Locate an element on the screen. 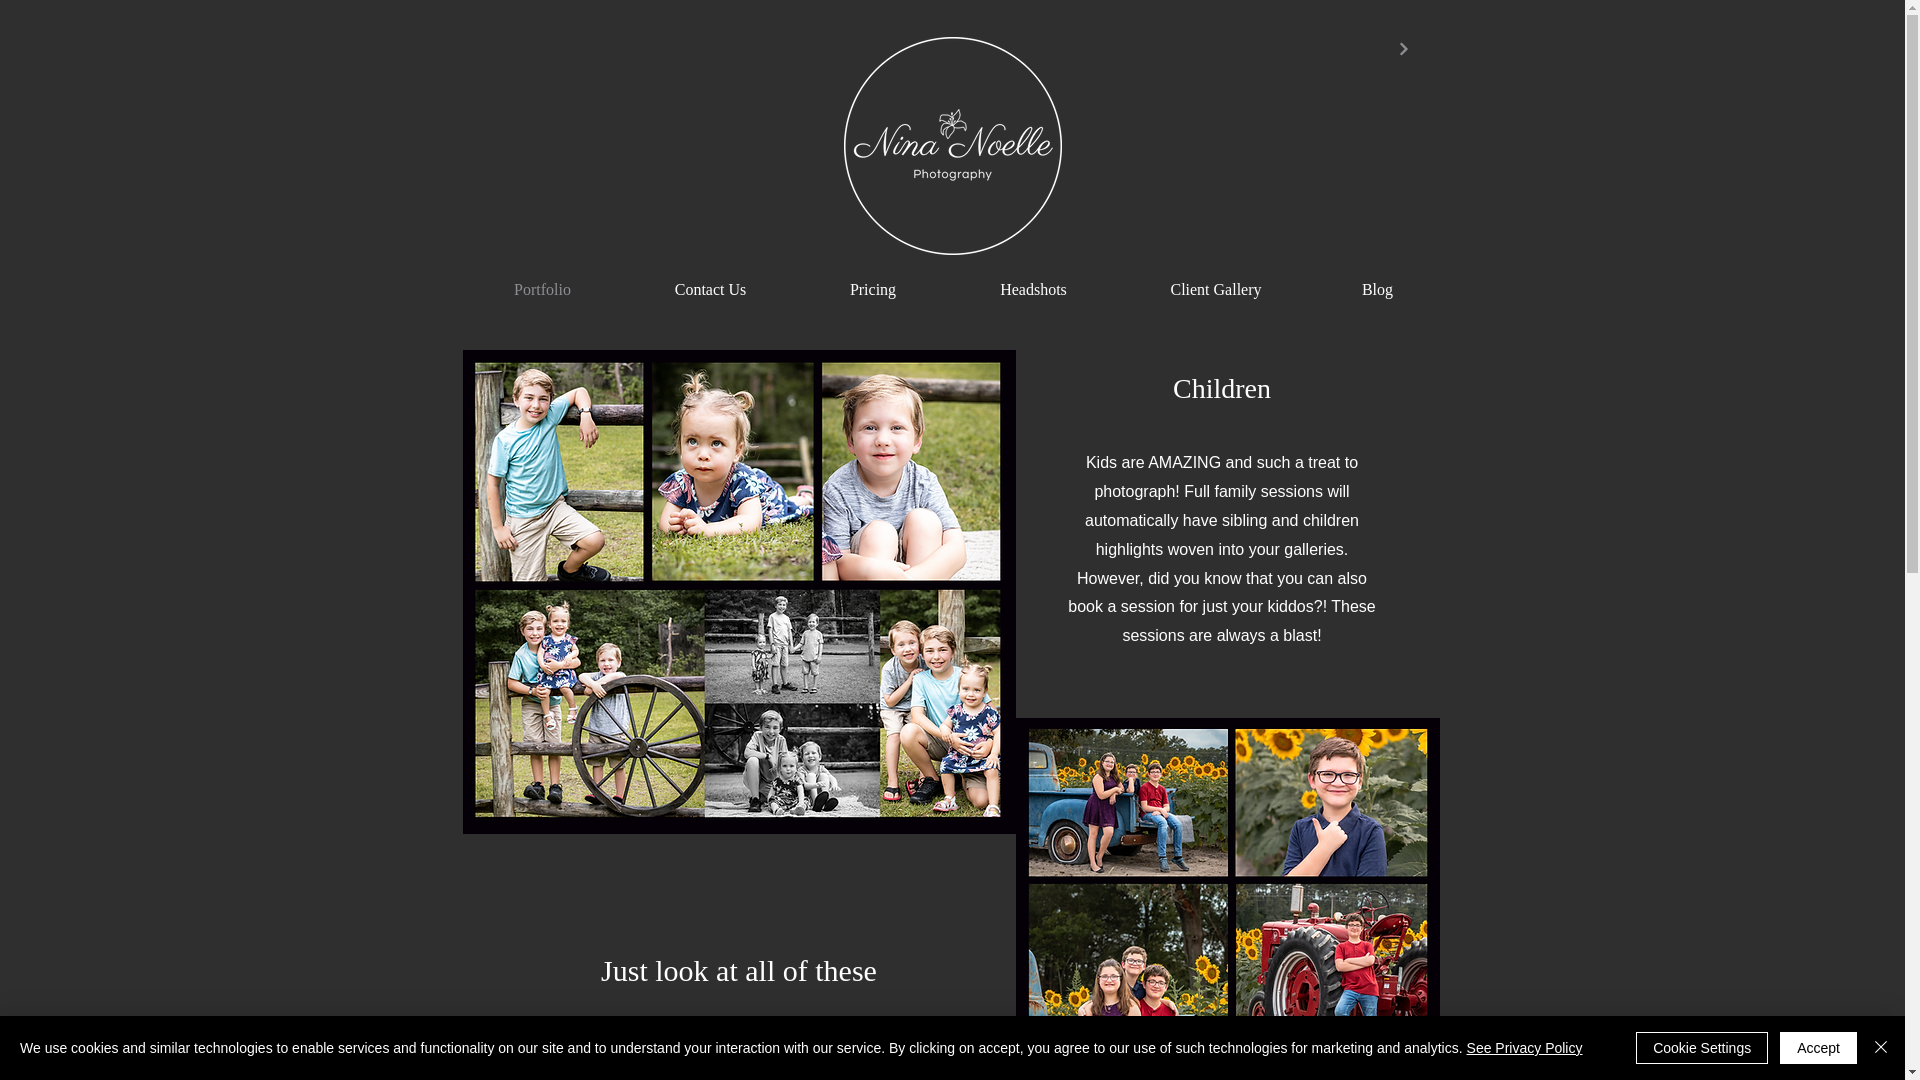 This screenshot has height=1080, width=1920. Client Gallery is located at coordinates (1216, 288).